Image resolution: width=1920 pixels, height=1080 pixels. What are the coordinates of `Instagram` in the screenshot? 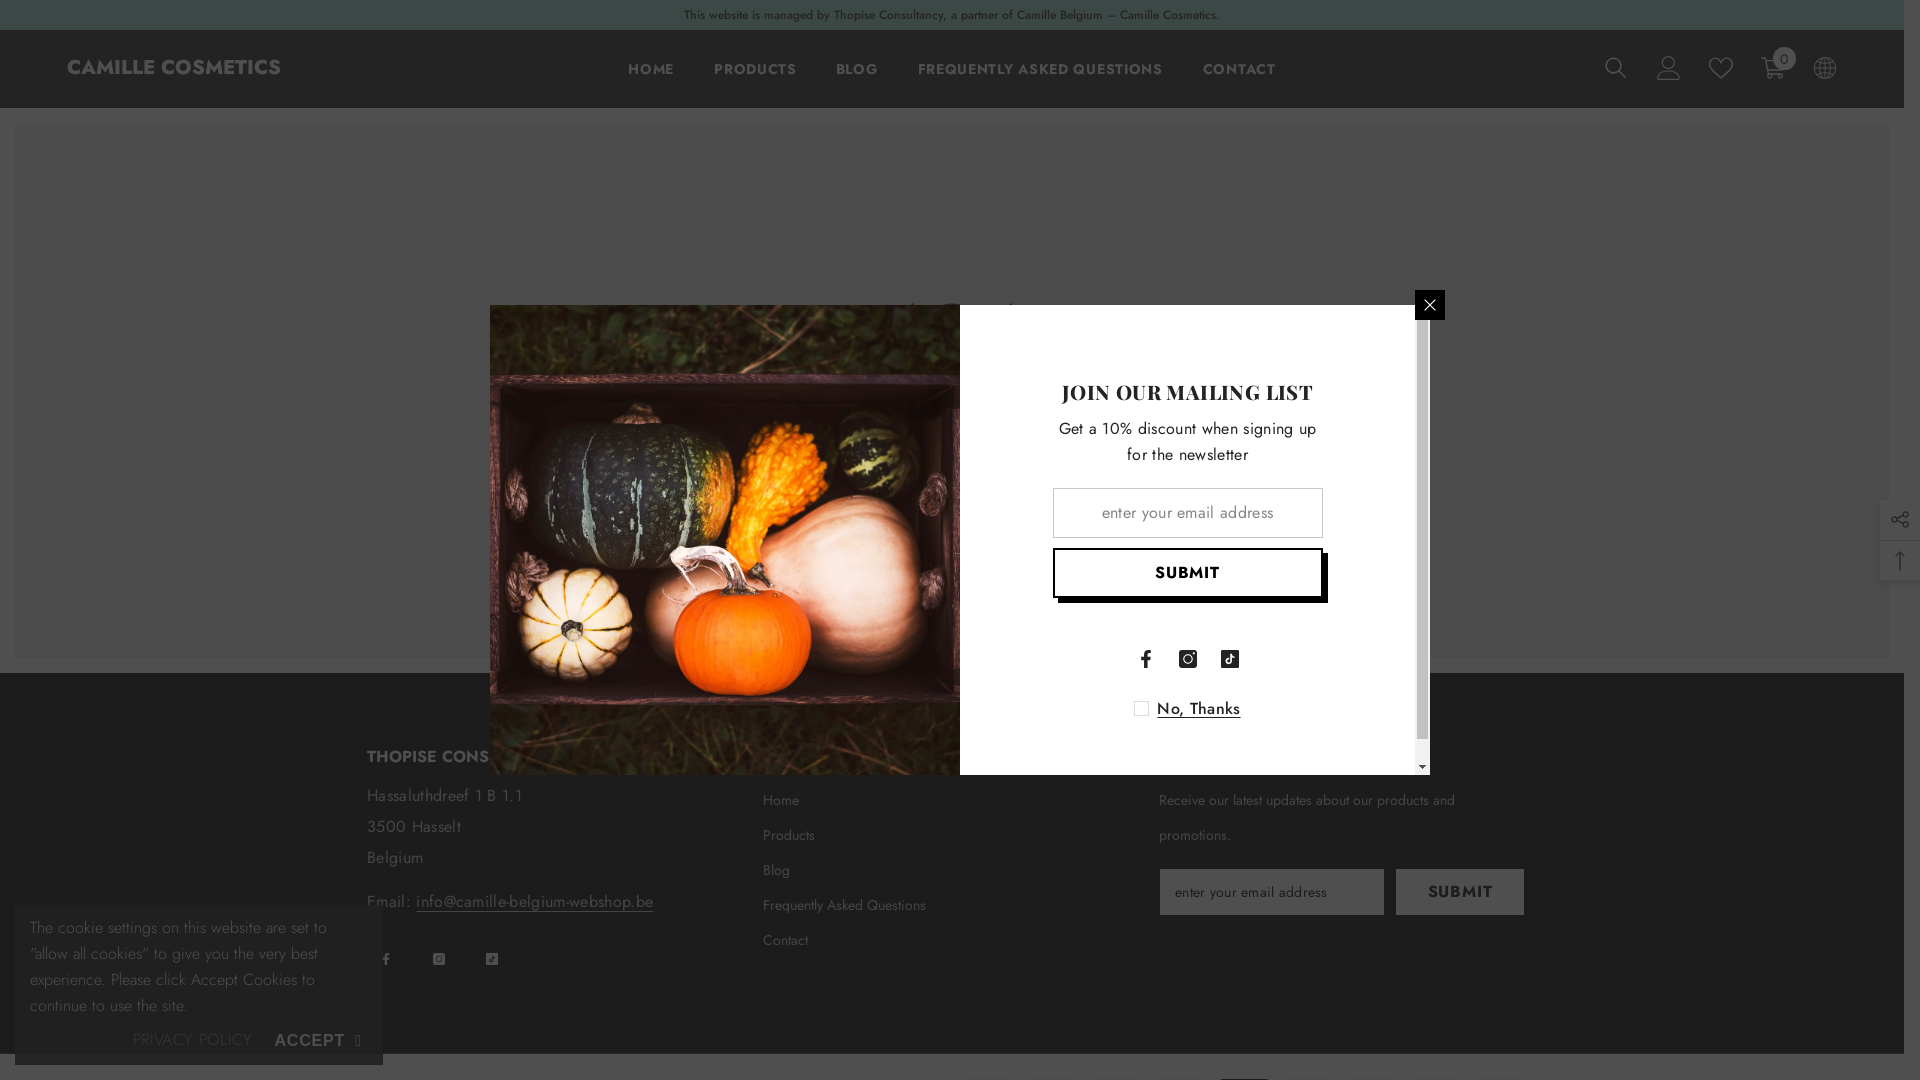 It's located at (1187, 659).